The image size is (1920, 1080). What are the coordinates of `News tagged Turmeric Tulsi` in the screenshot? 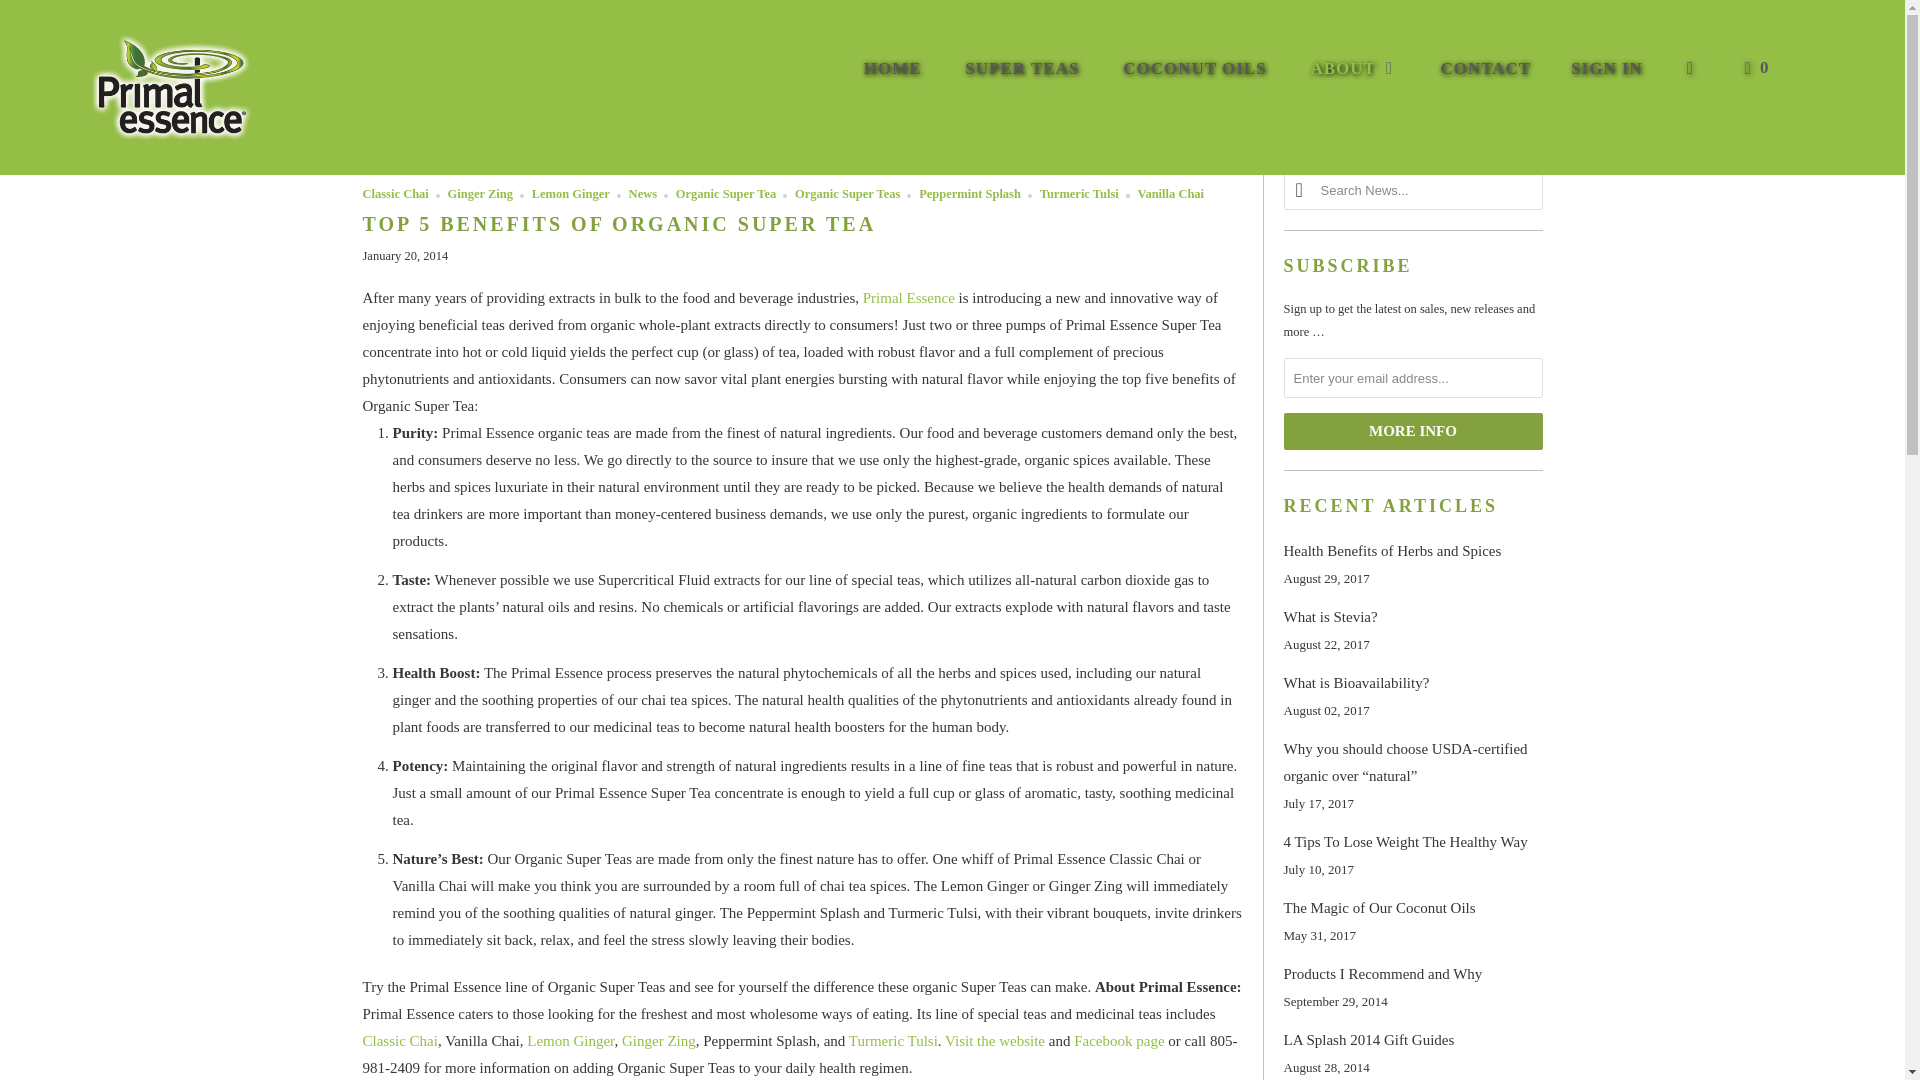 It's located at (1080, 193).